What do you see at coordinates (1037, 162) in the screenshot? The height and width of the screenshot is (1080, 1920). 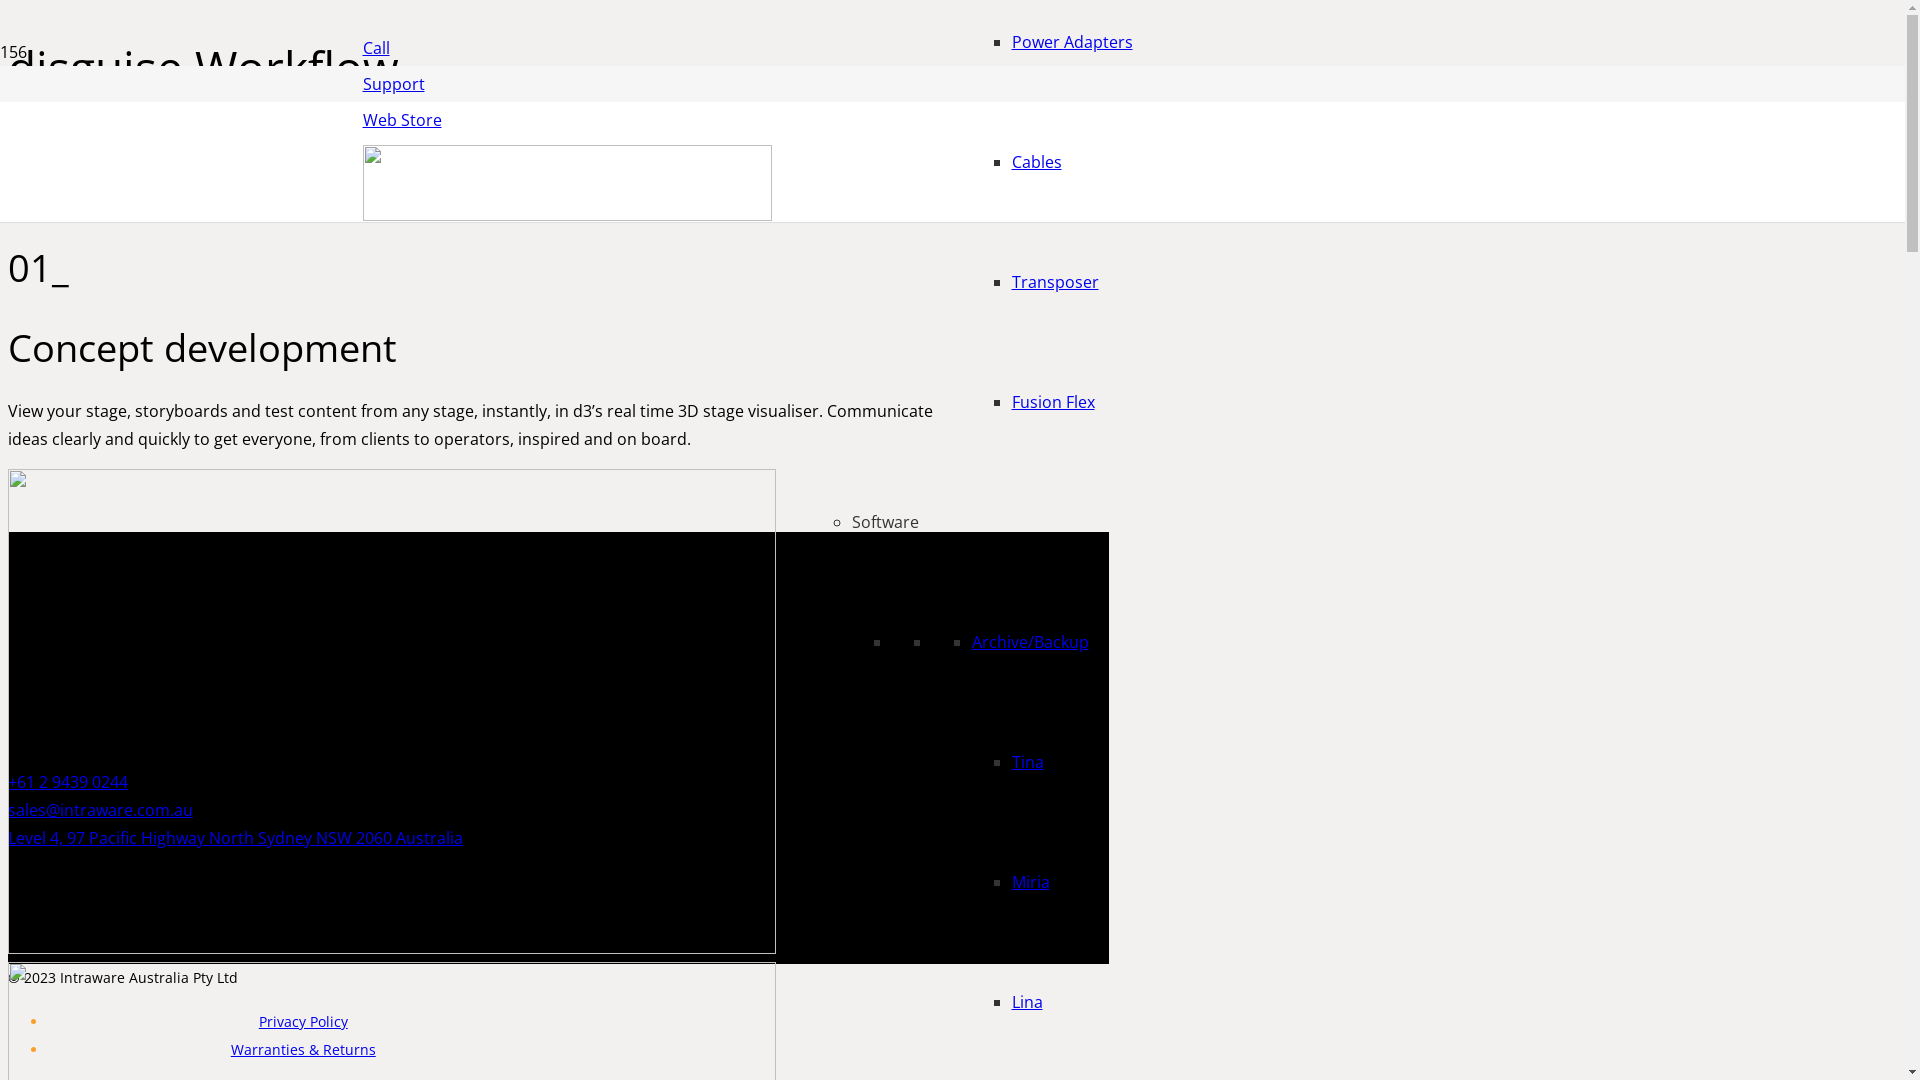 I see `Cables` at bounding box center [1037, 162].